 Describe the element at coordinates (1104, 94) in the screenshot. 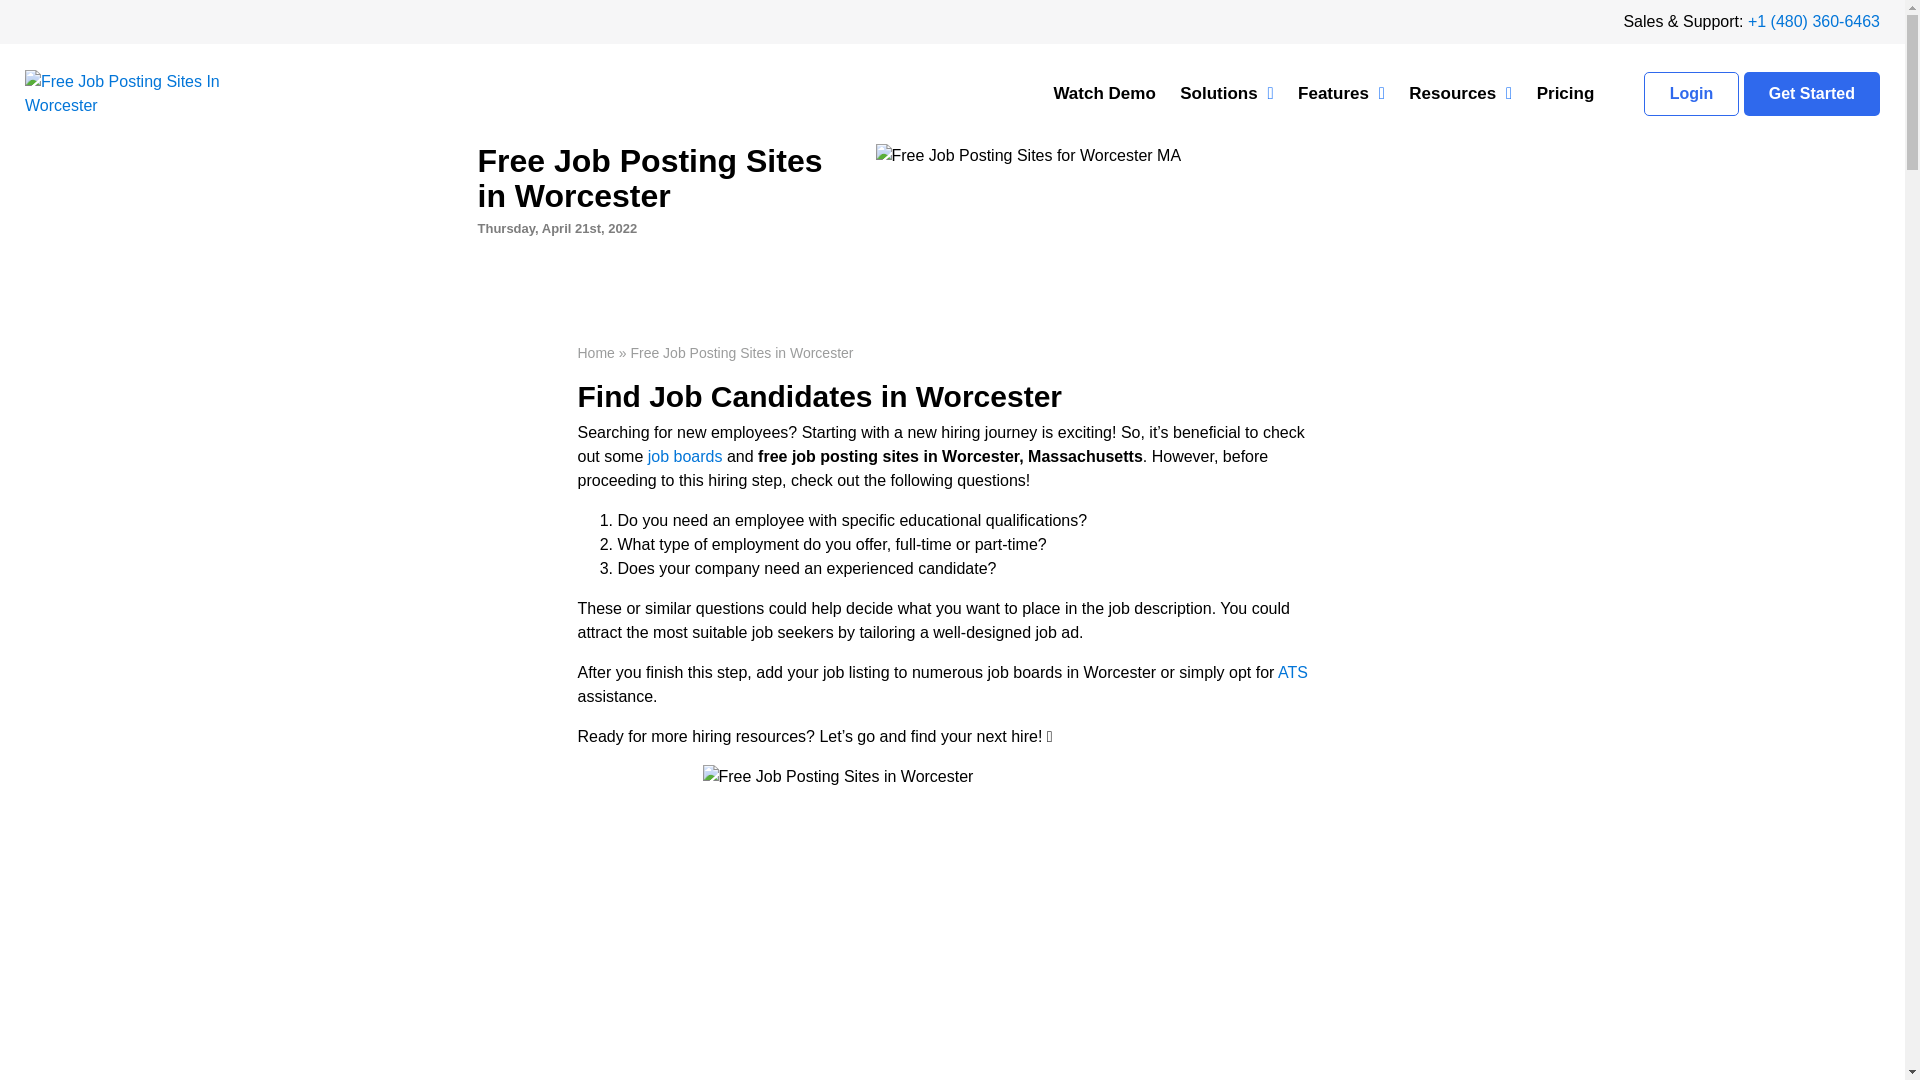

I see `Watch Demo` at that location.